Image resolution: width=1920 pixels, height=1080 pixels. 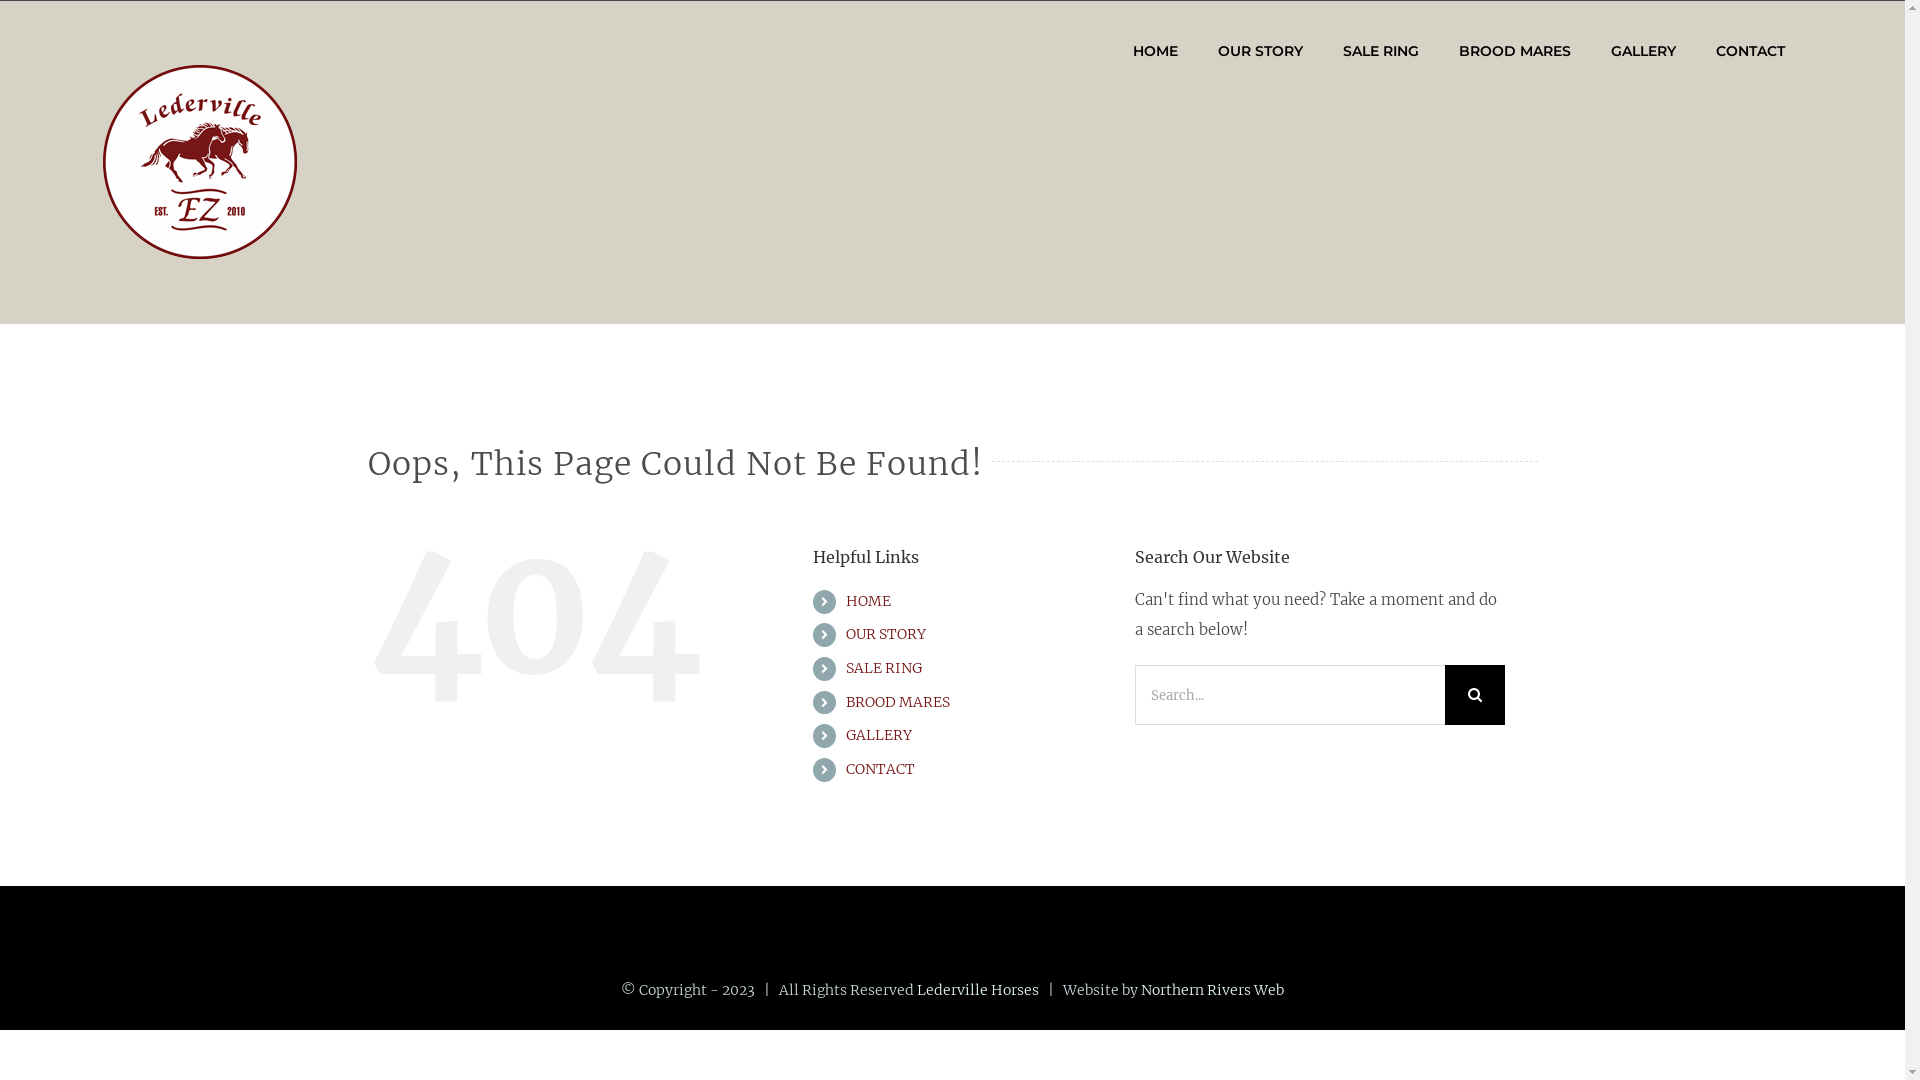 What do you see at coordinates (880, 769) in the screenshot?
I see `CONTACT` at bounding box center [880, 769].